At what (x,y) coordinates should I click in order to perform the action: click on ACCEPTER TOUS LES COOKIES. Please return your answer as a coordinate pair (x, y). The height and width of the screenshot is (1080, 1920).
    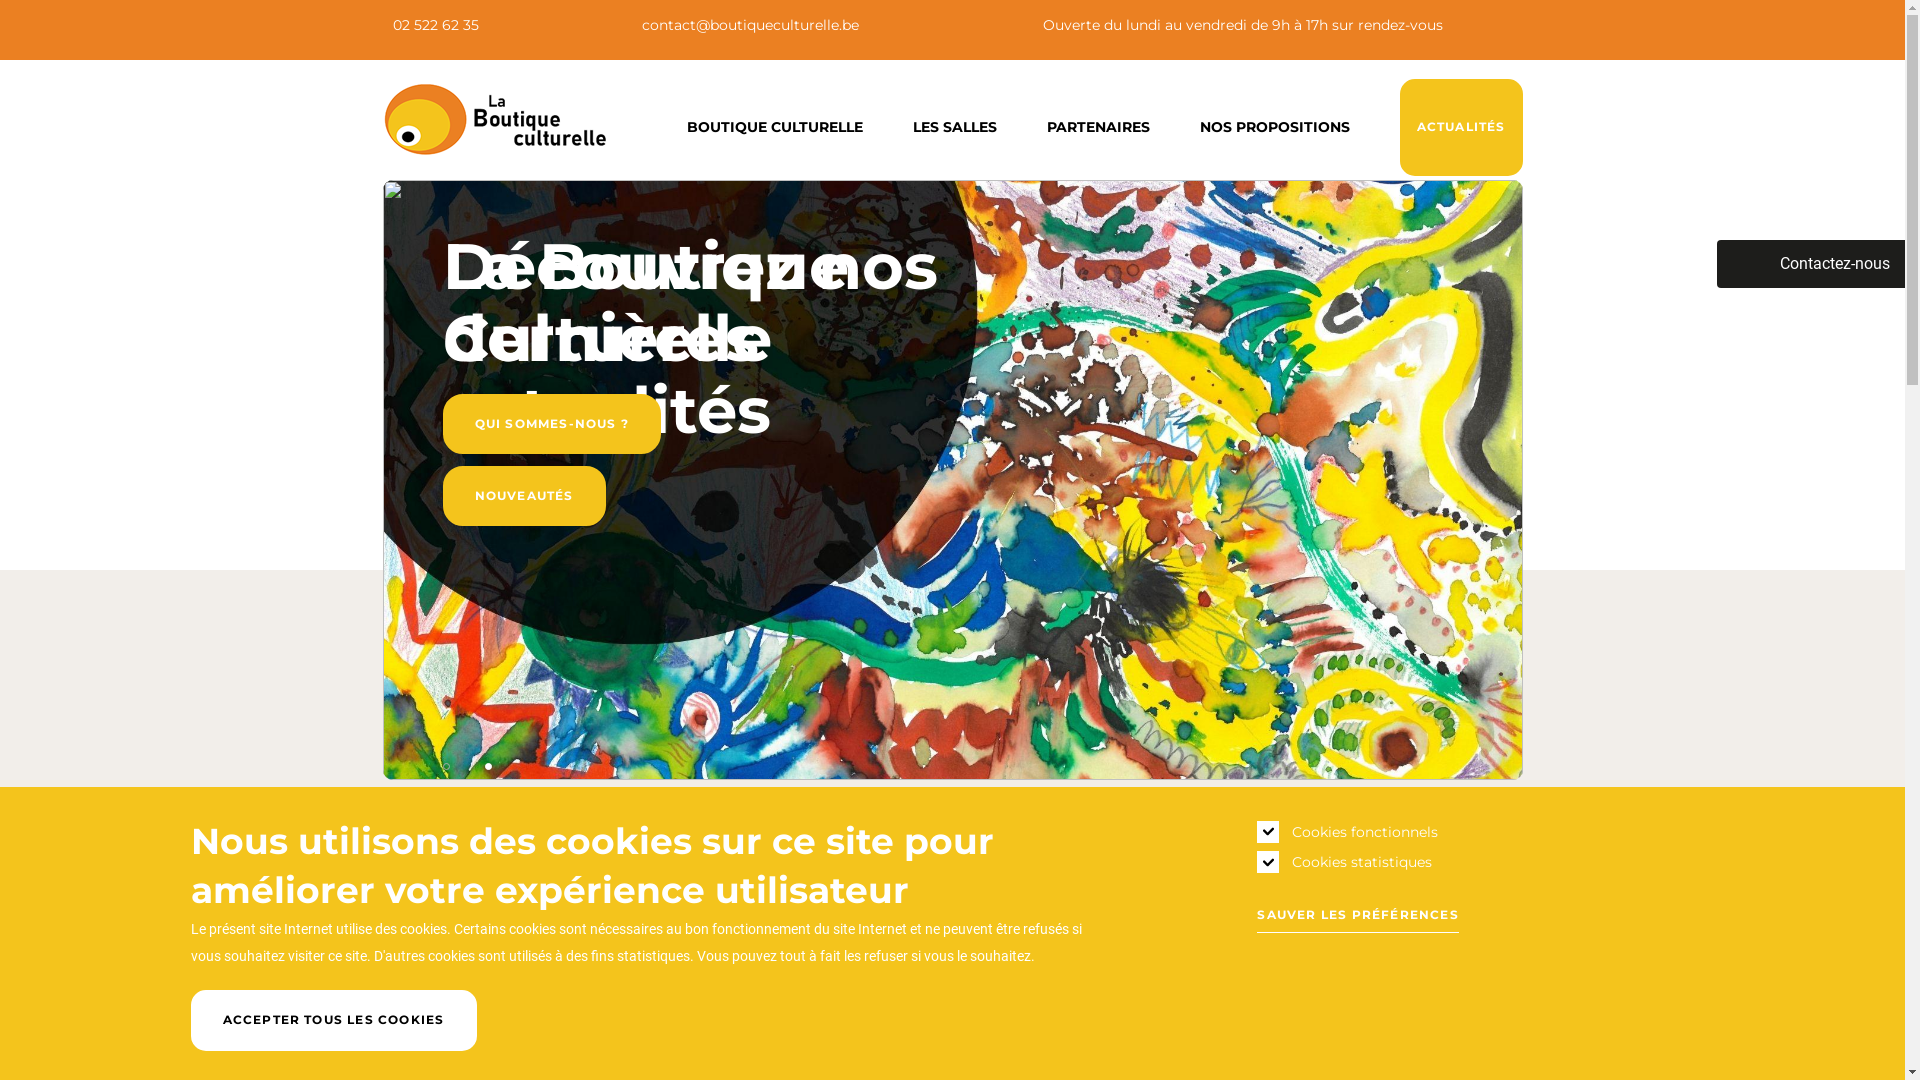
    Looking at the image, I should click on (333, 1020).